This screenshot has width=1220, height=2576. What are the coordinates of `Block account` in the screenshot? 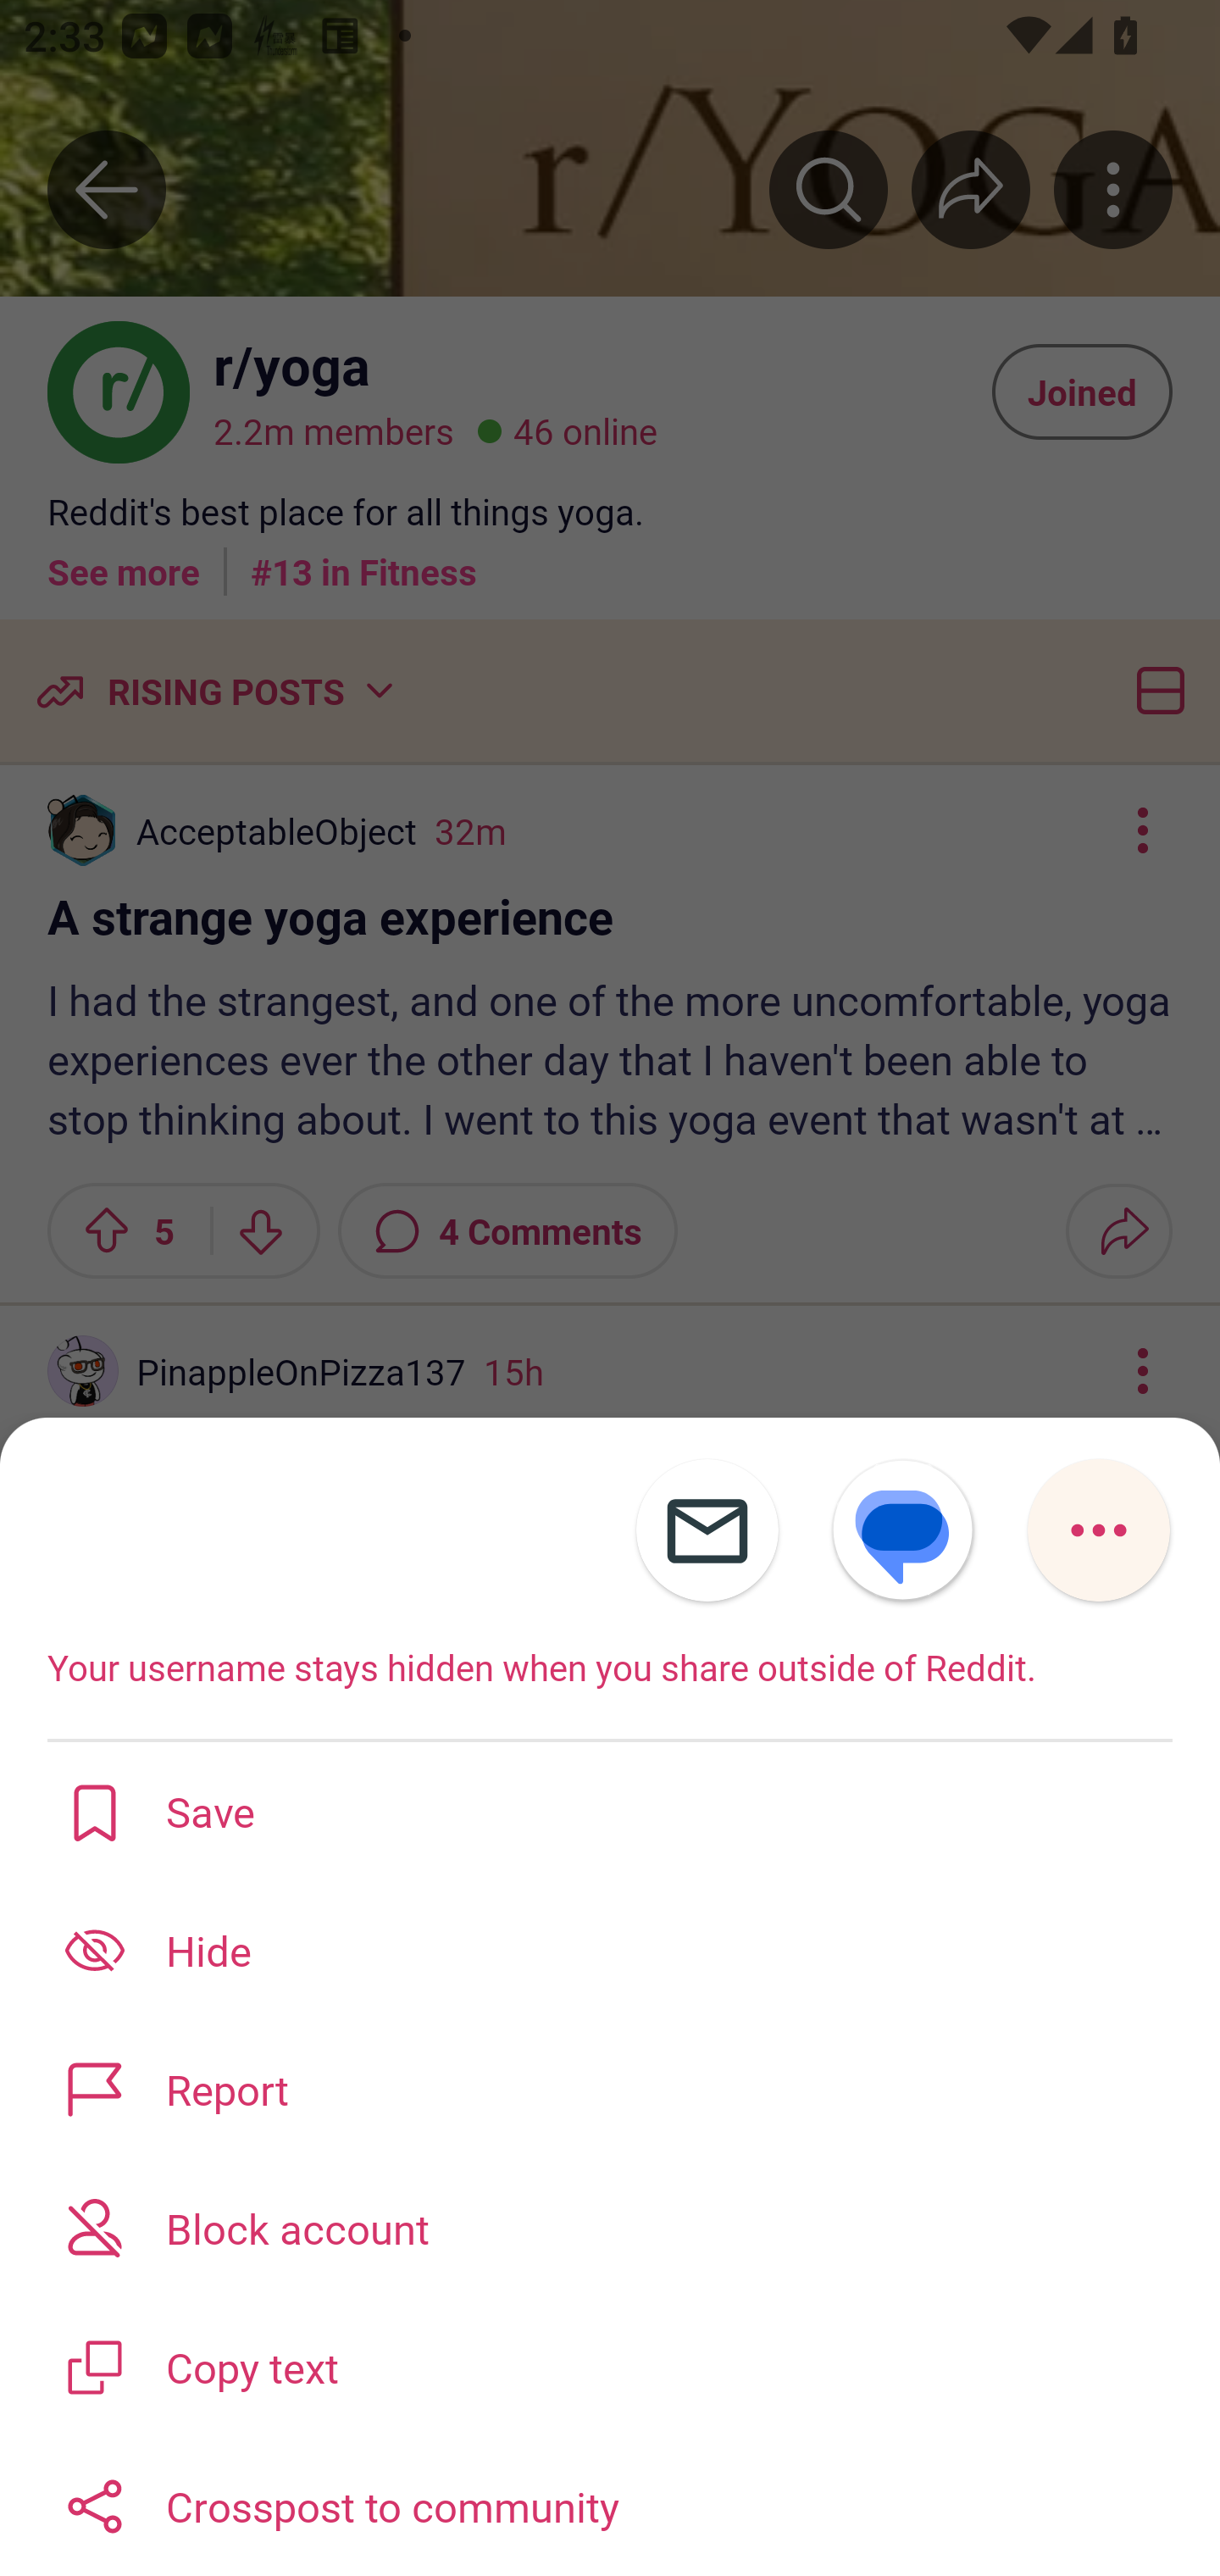 It's located at (610, 2227).